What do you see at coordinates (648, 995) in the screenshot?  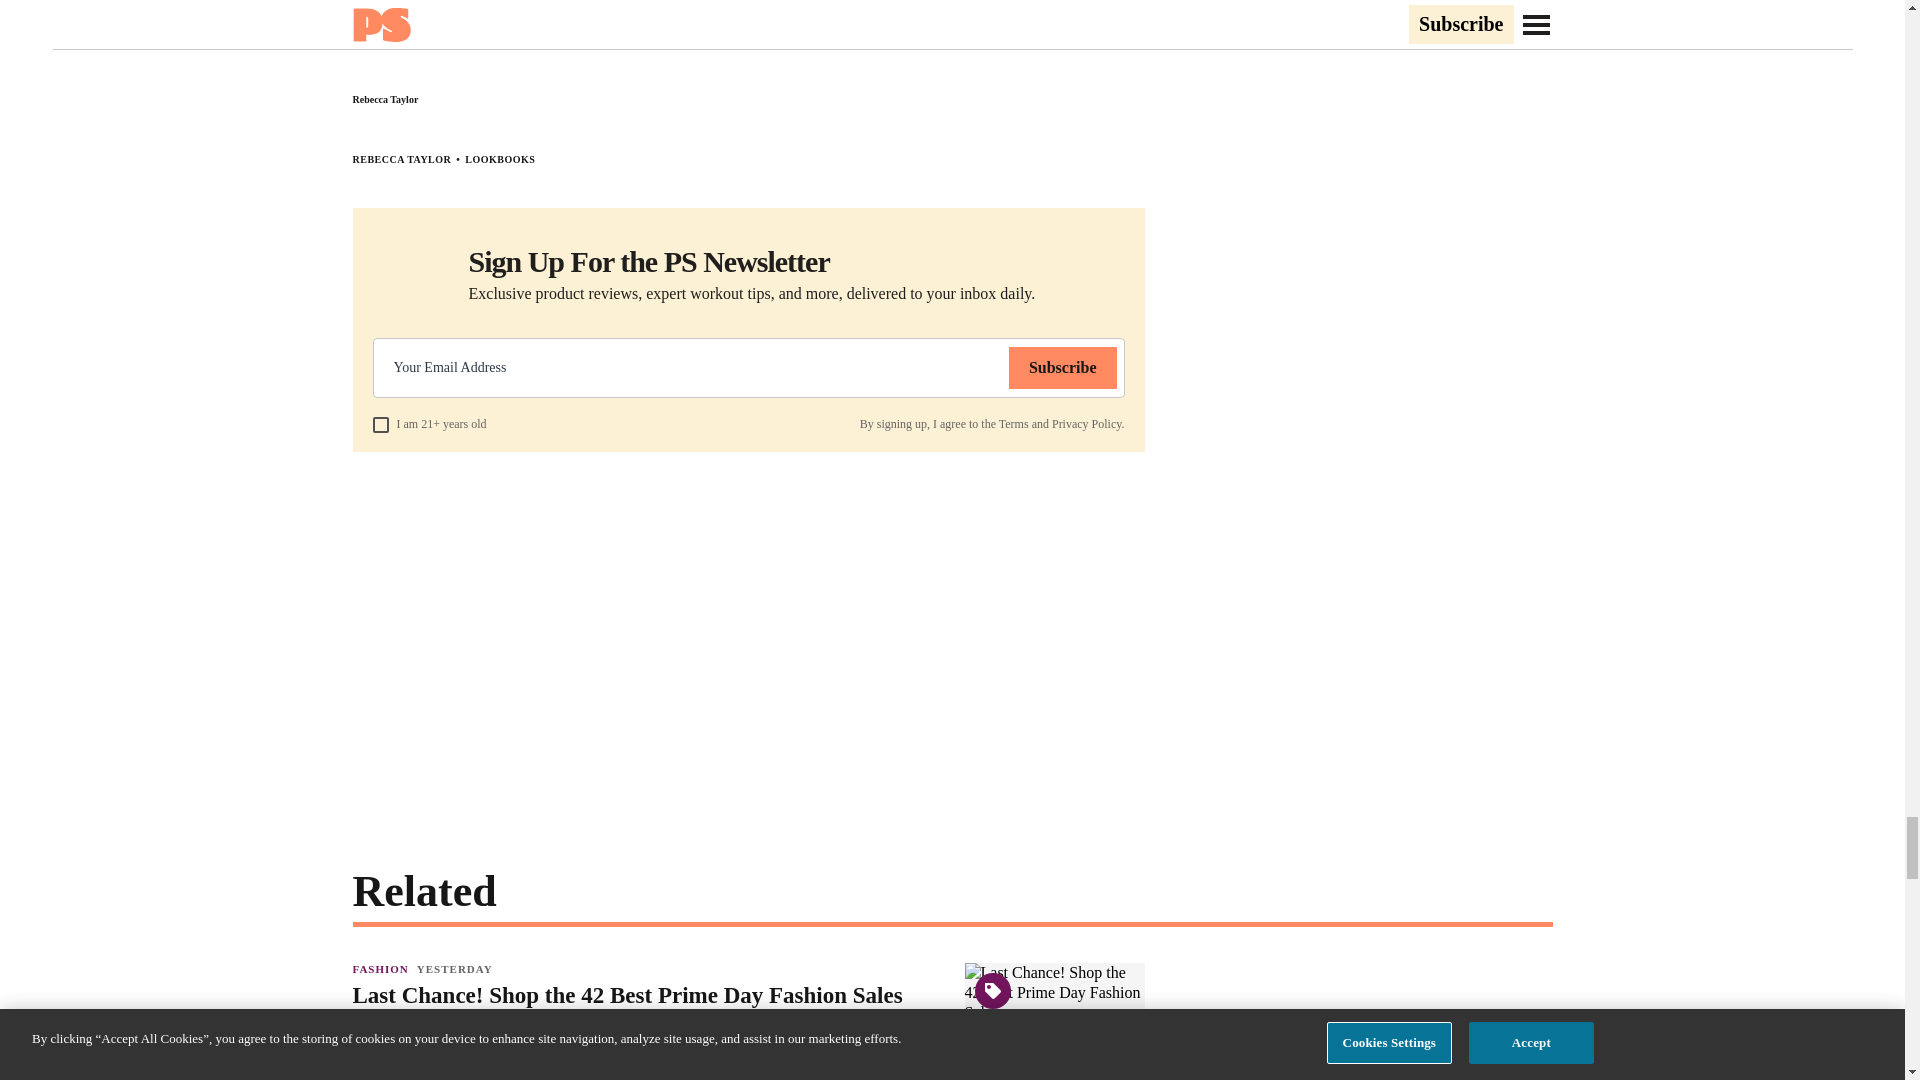 I see `Last Chance! Shop the 42 Best Prime Day Fashion Sales` at bounding box center [648, 995].